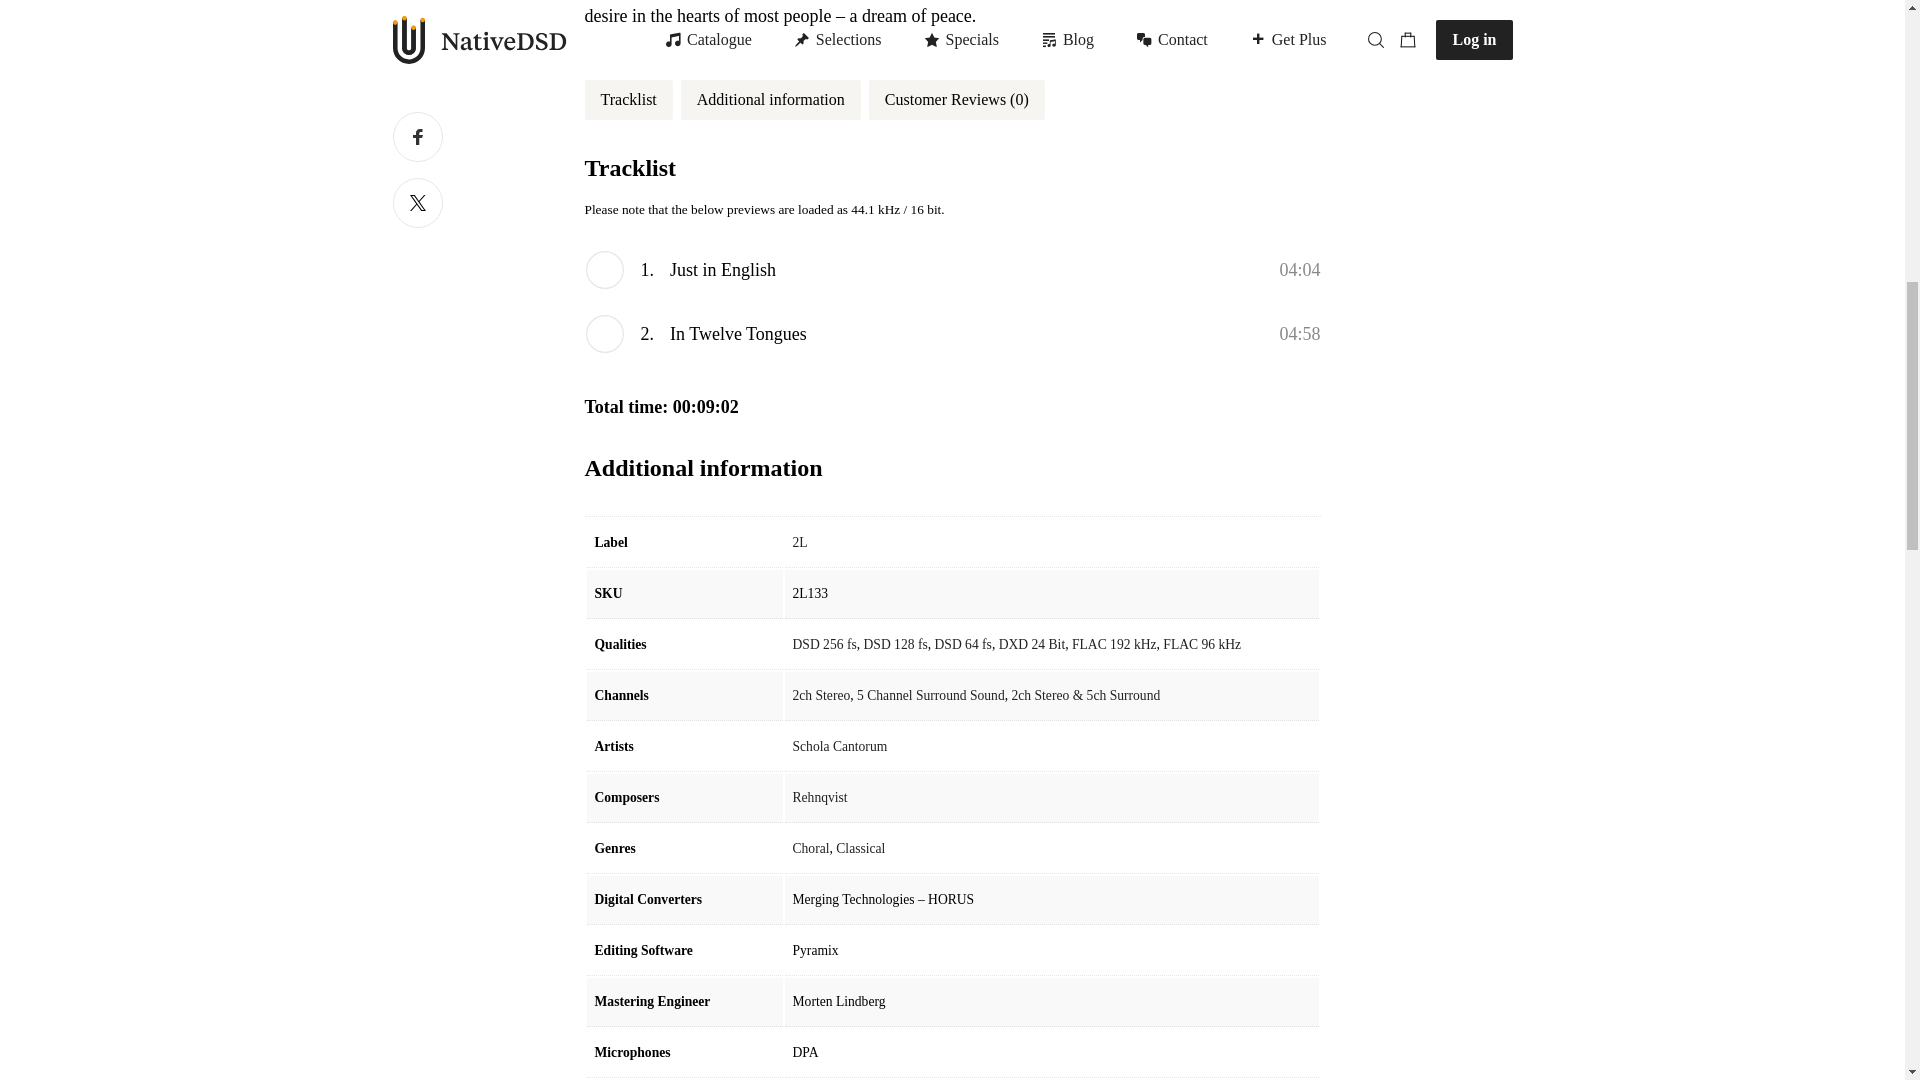  Describe the element at coordinates (1134, 24) in the screenshot. I see `Subscribe` at that location.